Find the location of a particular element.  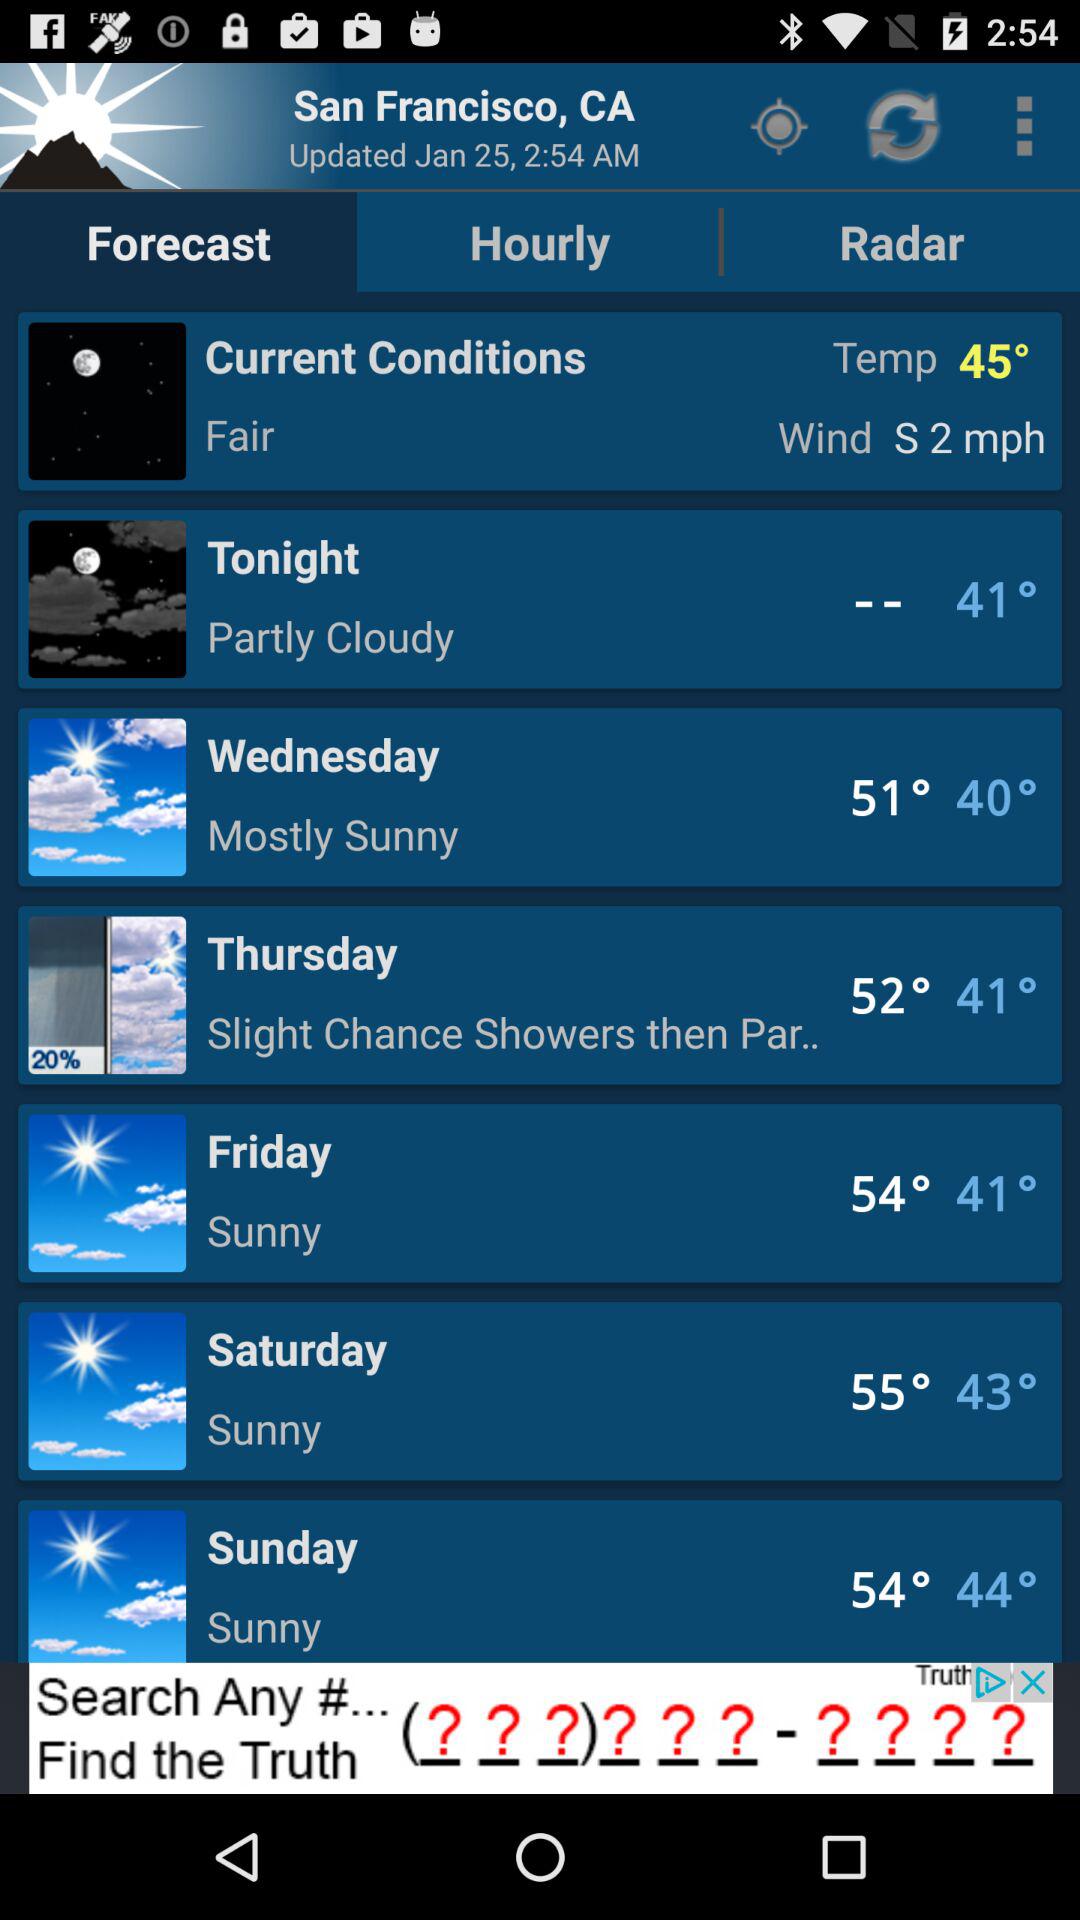

banner advertisement is located at coordinates (540, 1728).